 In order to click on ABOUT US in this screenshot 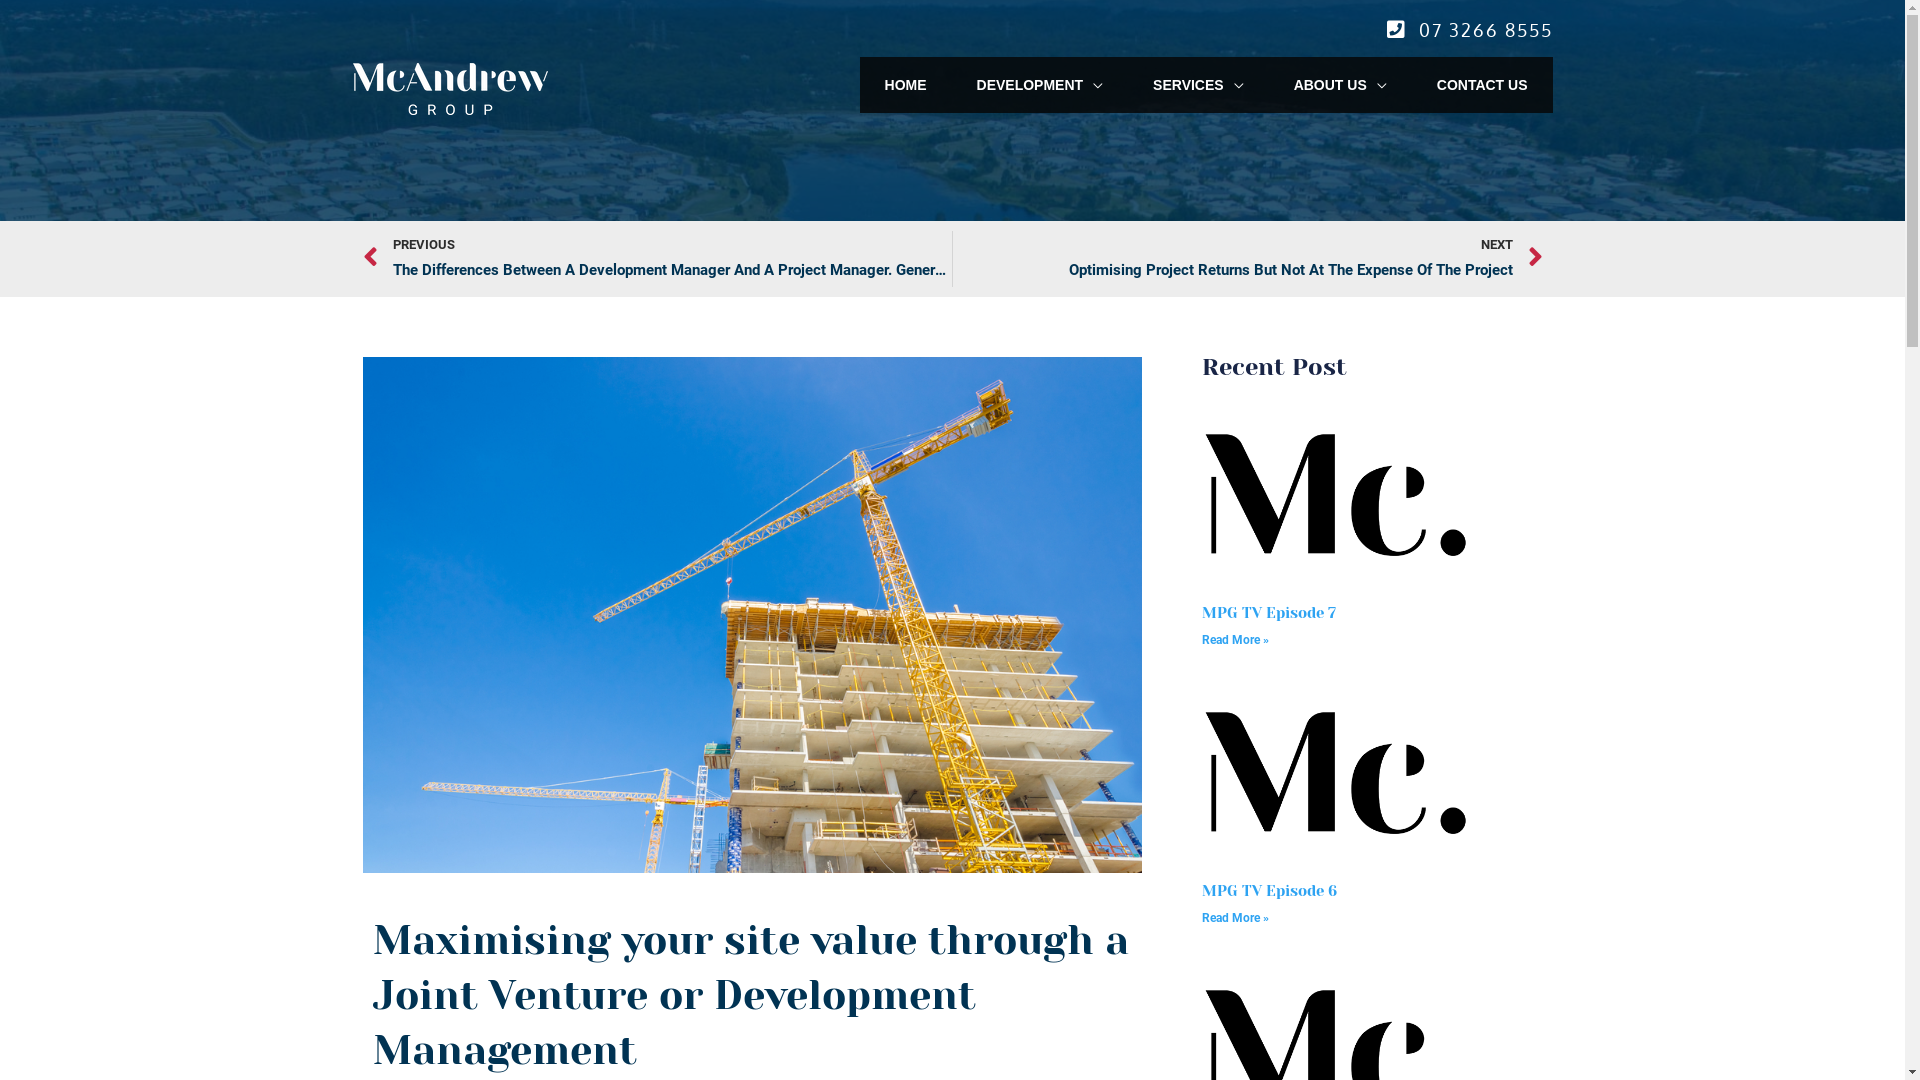, I will do `click(1340, 85)`.